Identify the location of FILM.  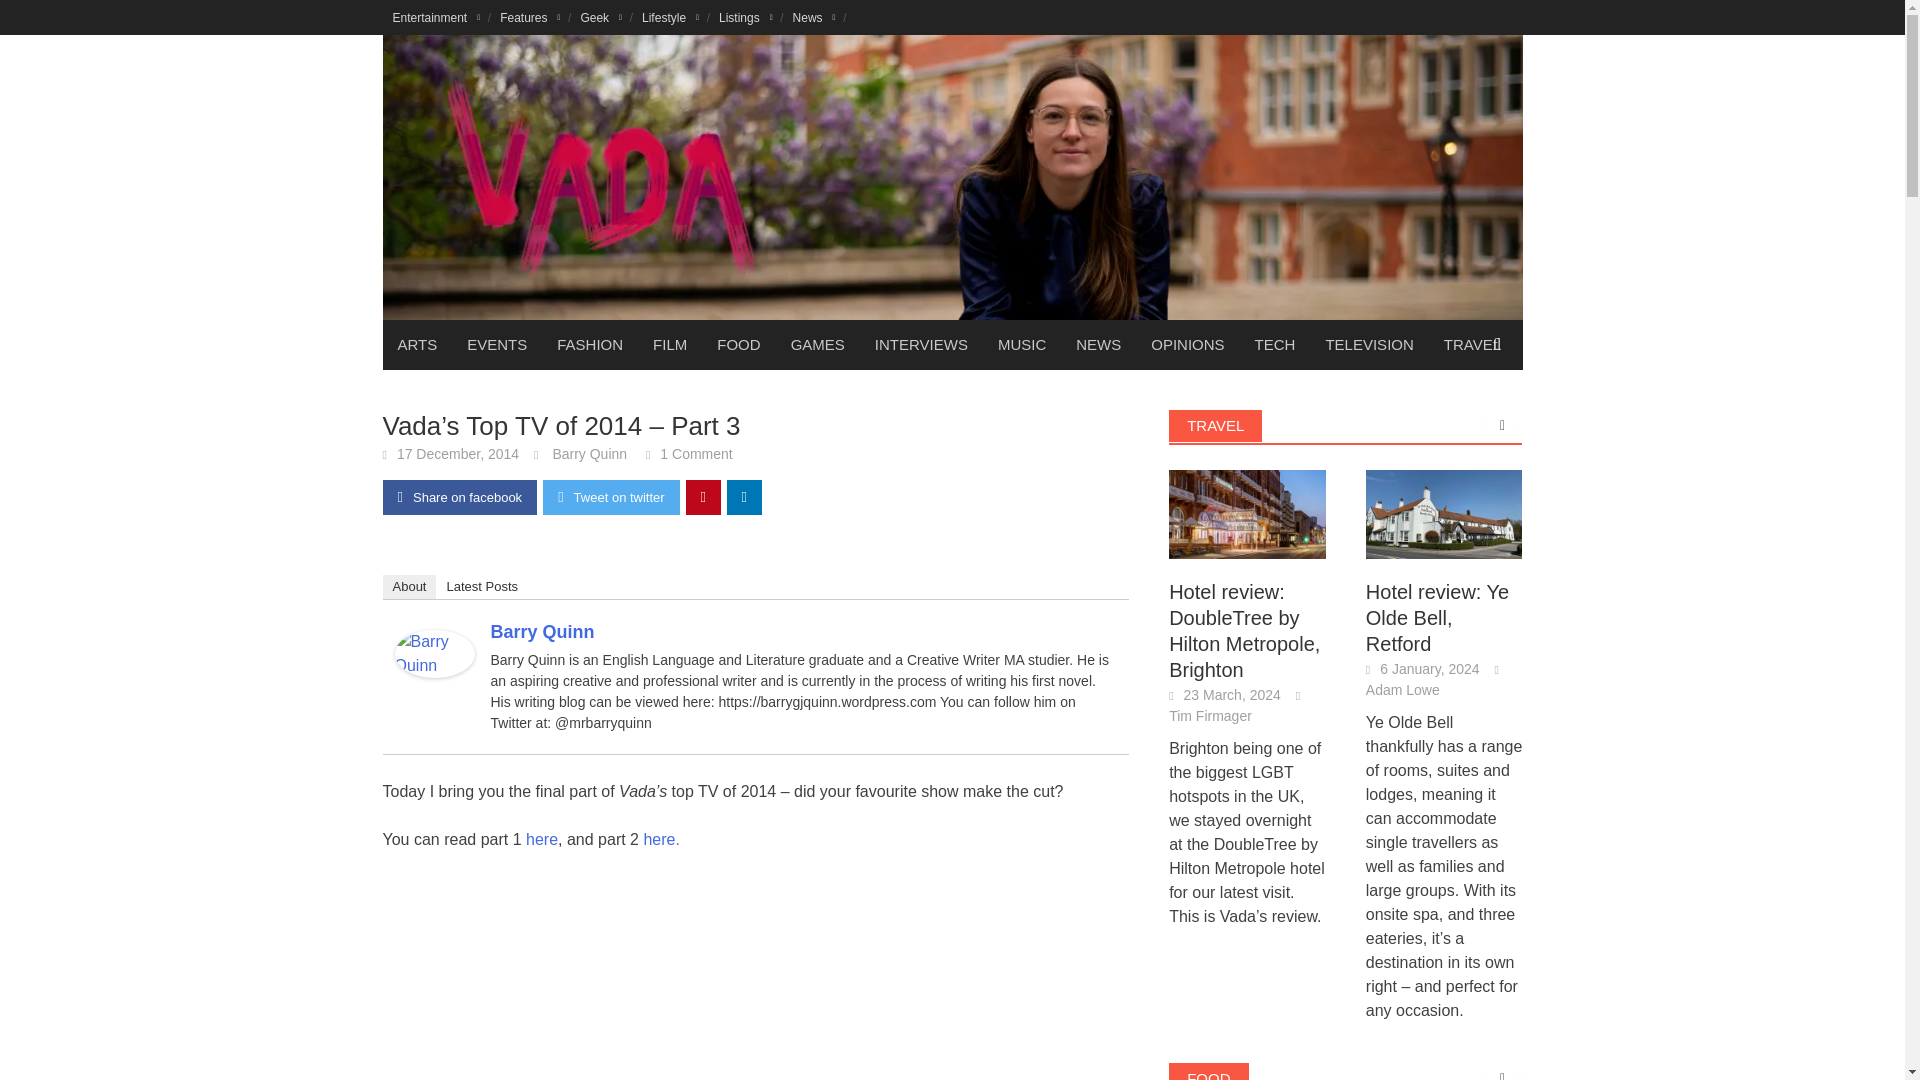
(670, 344).